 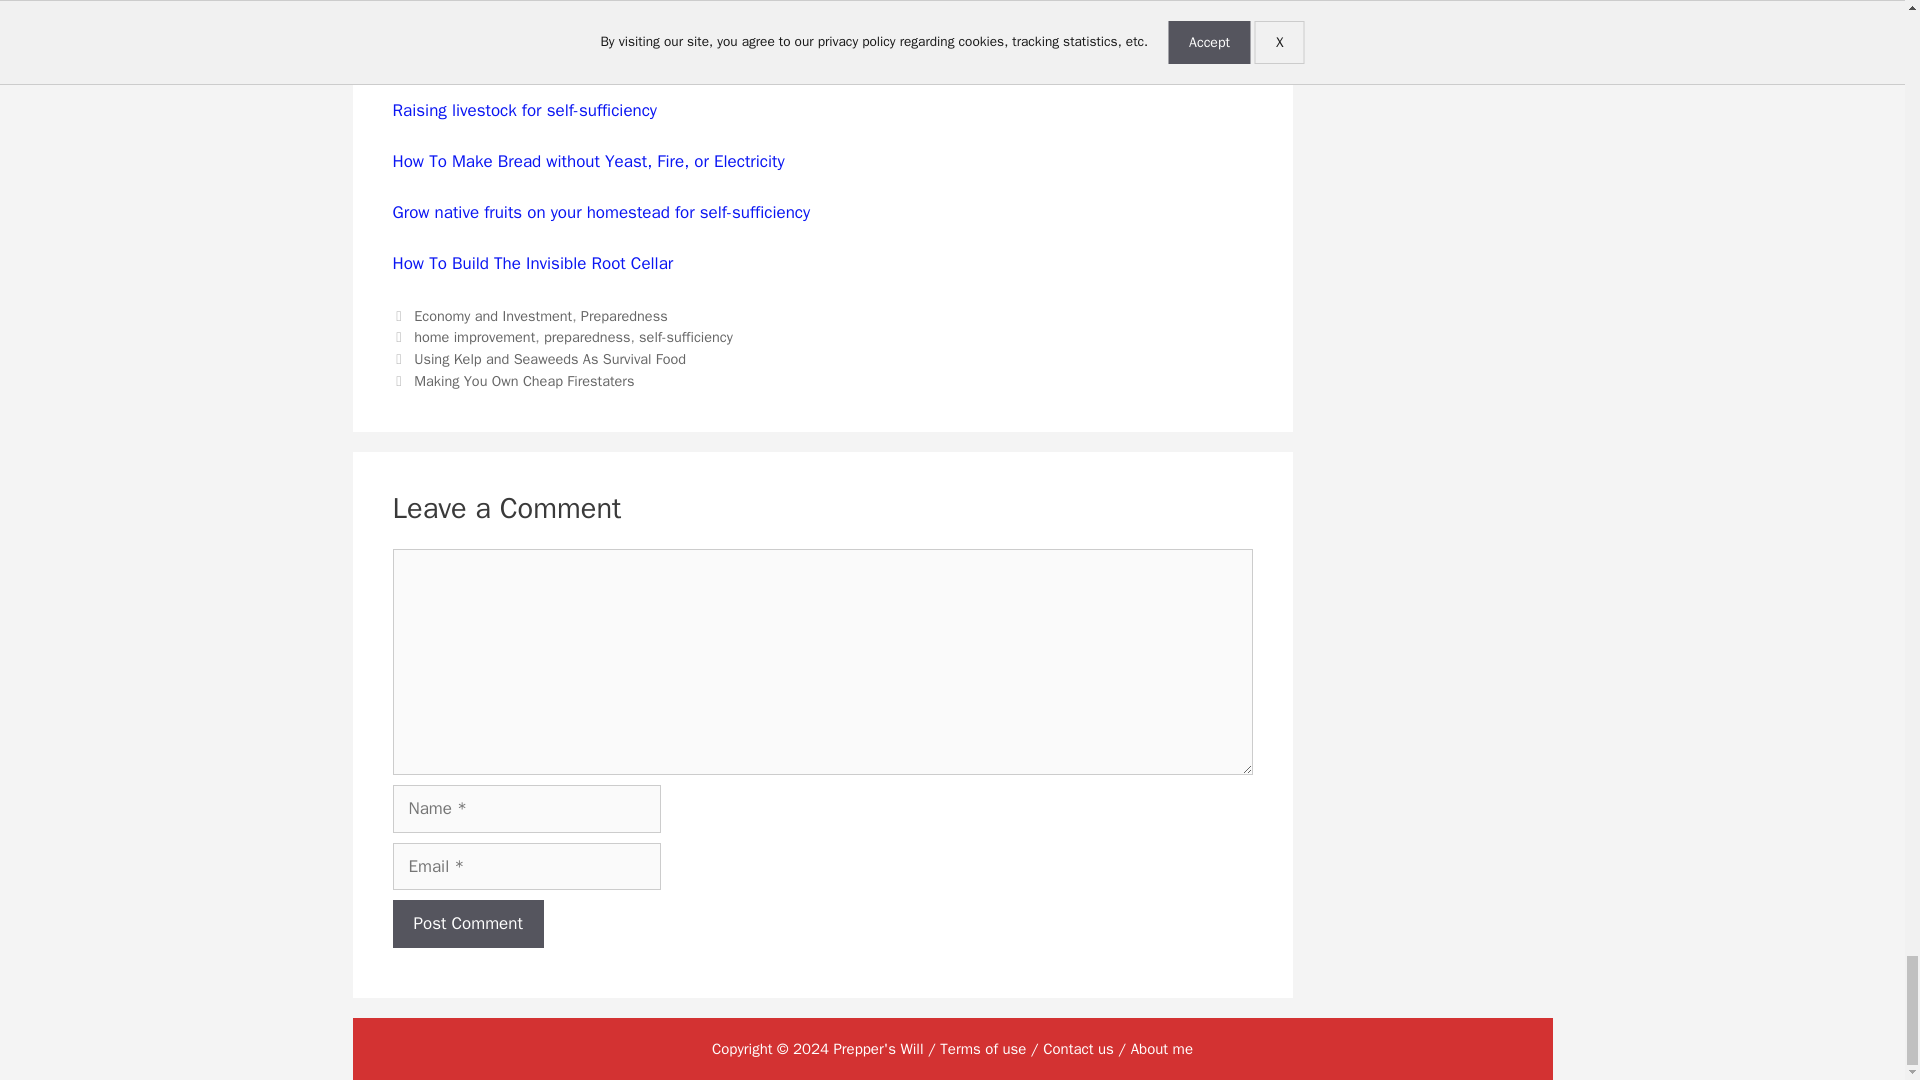 What do you see at coordinates (624, 316) in the screenshot?
I see `Preparedness` at bounding box center [624, 316].